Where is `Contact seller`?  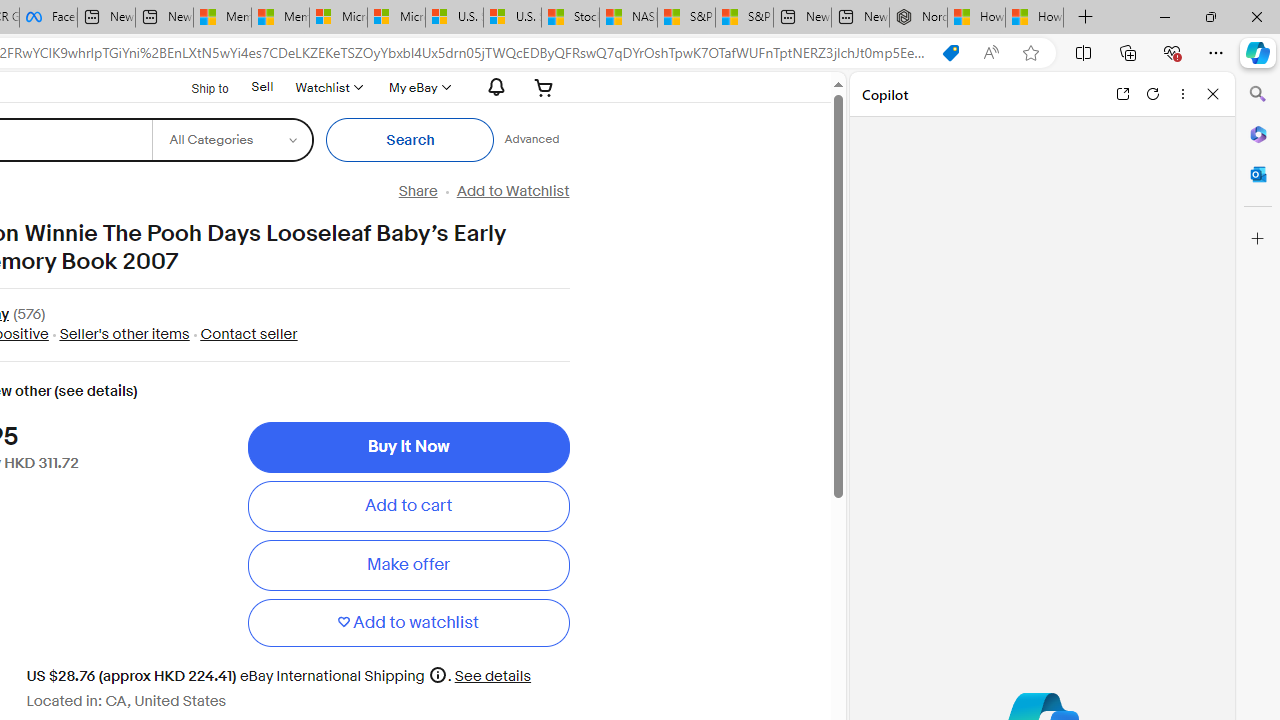 Contact seller is located at coordinates (248, 334).